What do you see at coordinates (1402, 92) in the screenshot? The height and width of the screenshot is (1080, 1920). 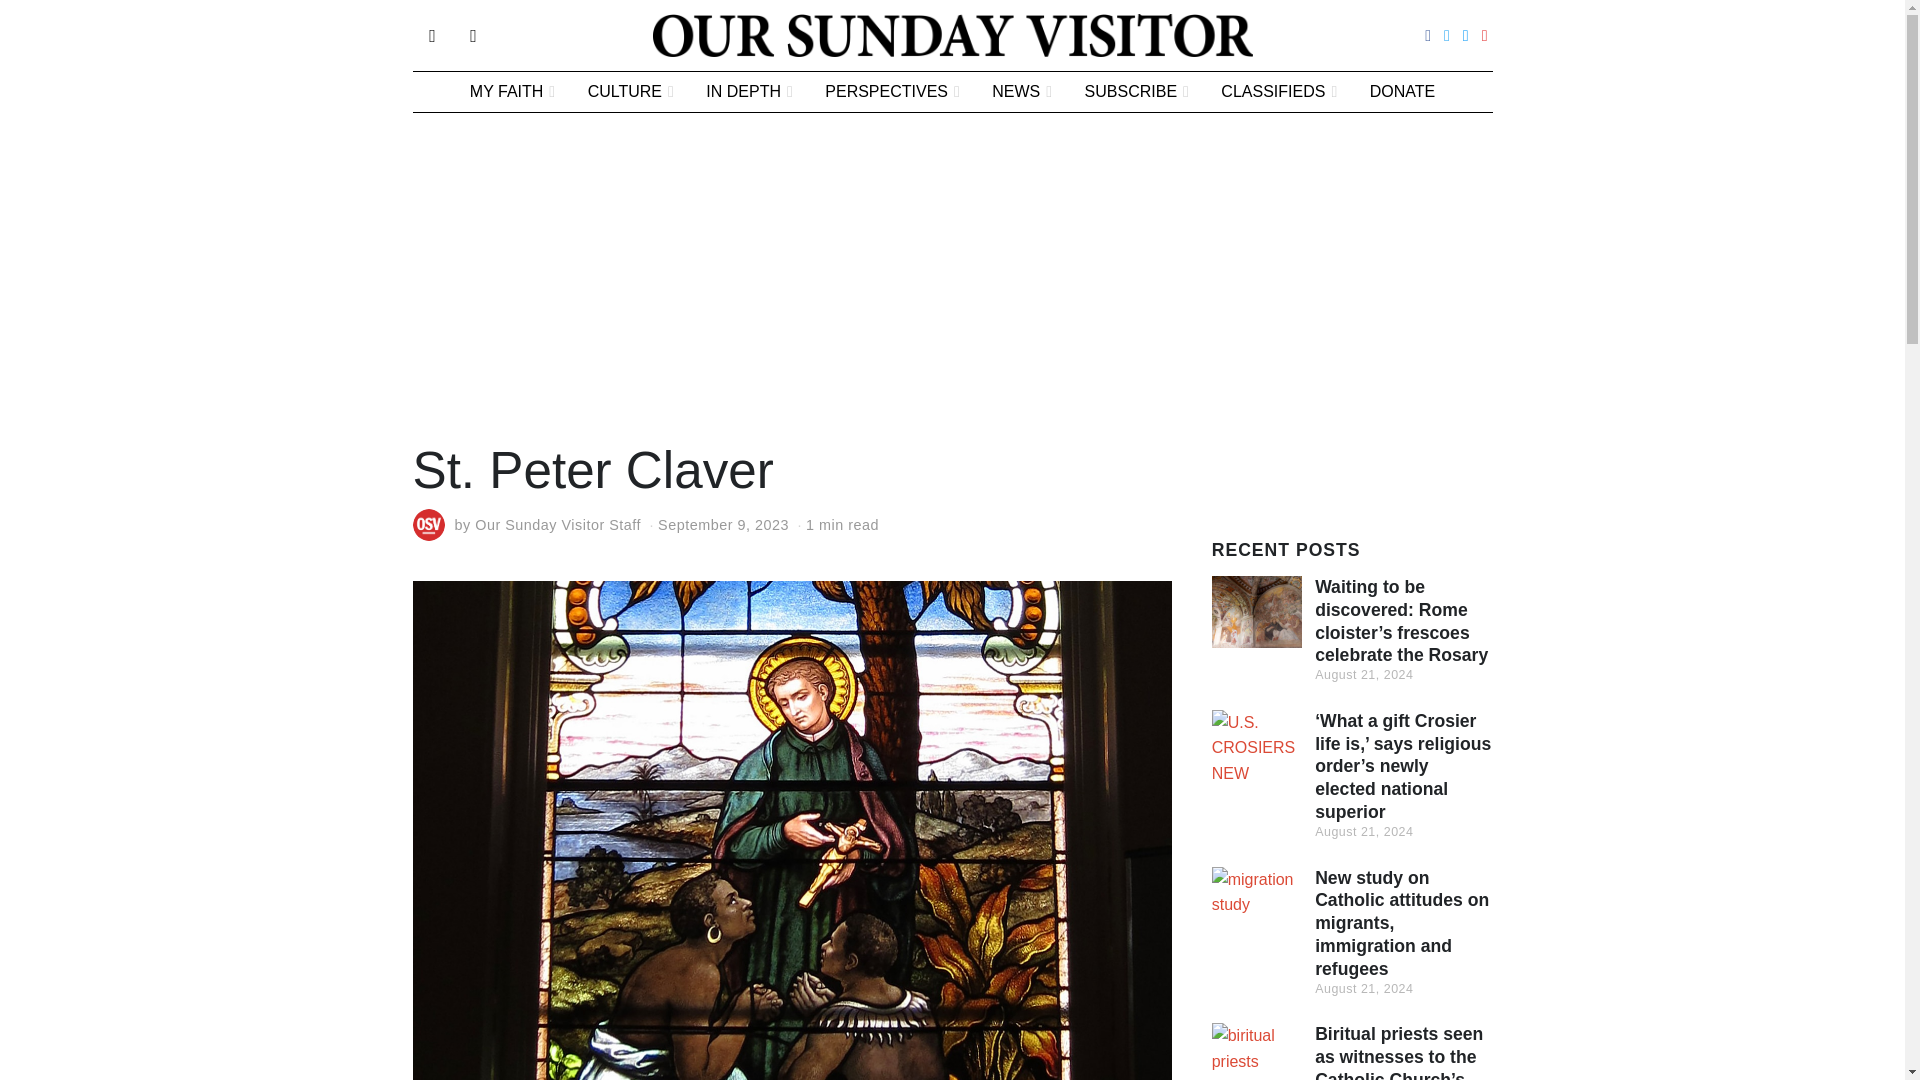 I see `DONATE` at bounding box center [1402, 92].